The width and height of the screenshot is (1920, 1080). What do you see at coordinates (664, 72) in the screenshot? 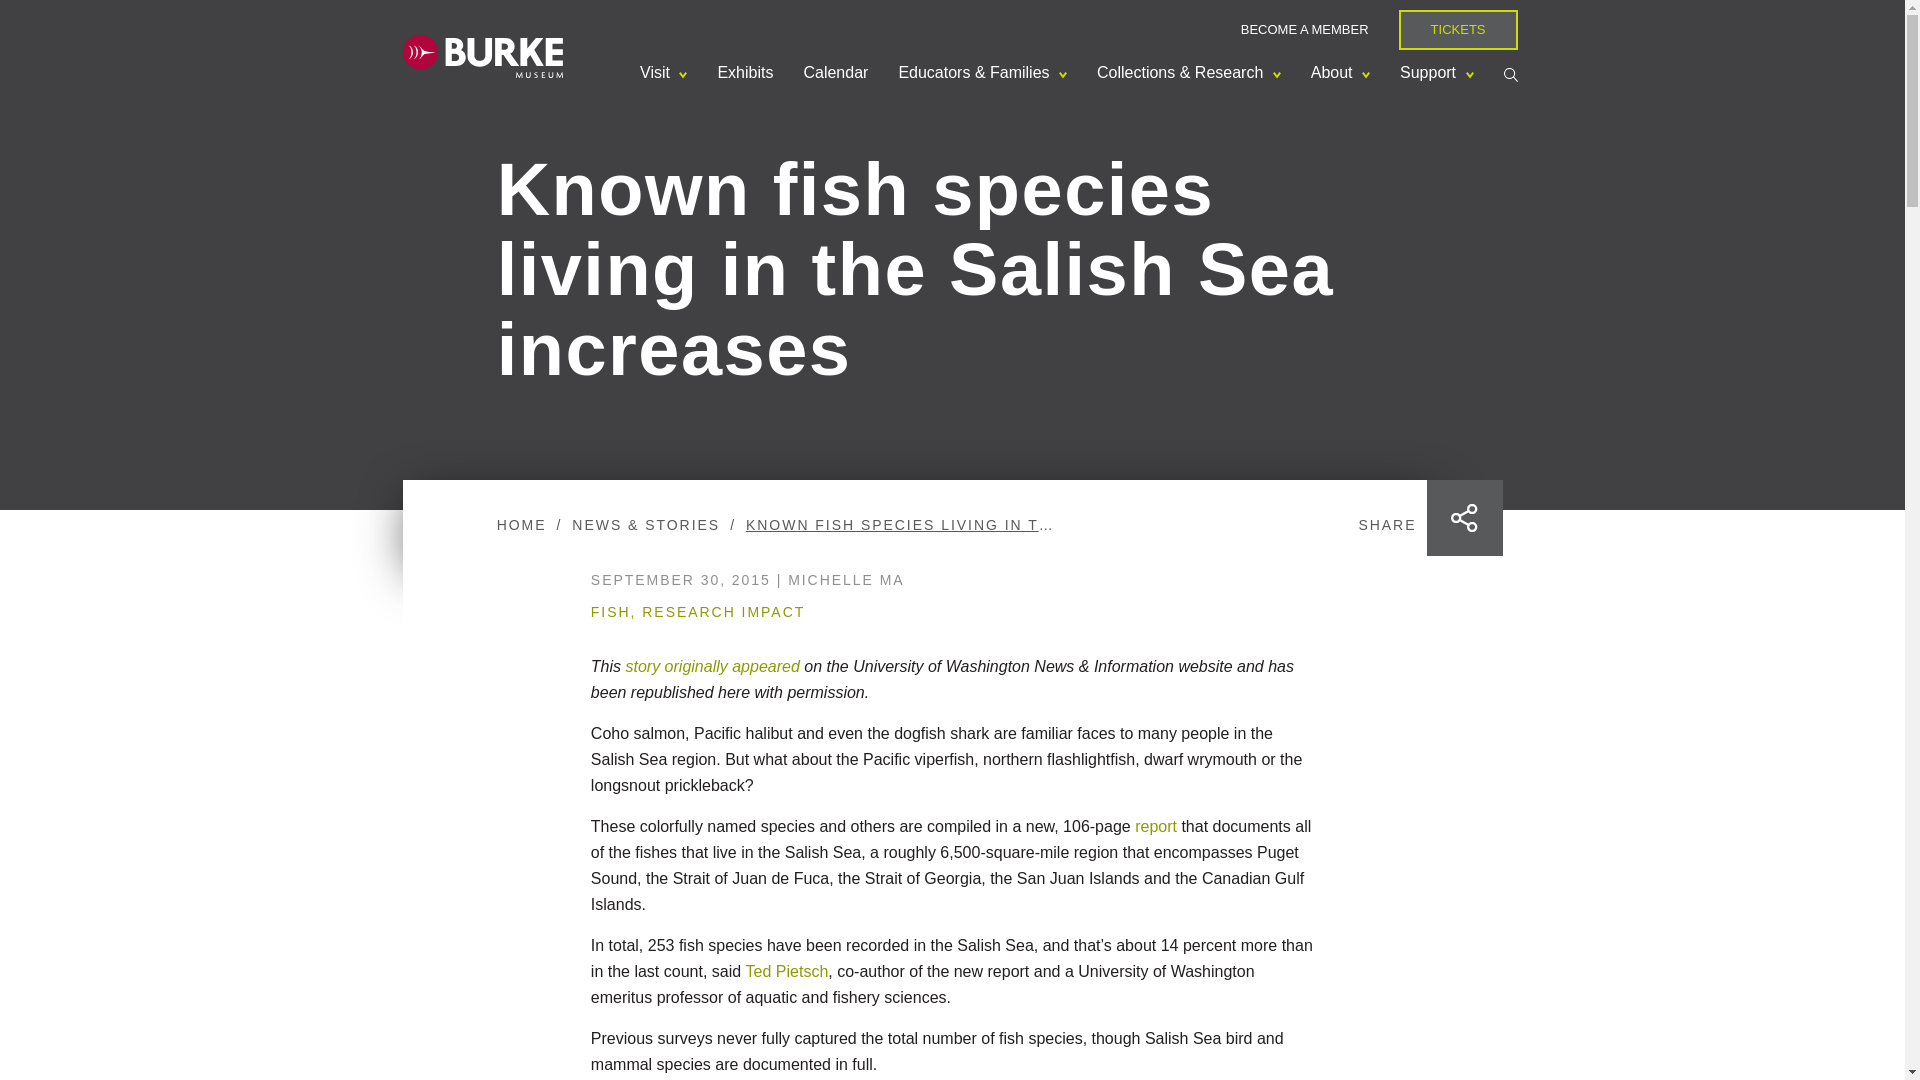
I see `Visit` at bounding box center [664, 72].